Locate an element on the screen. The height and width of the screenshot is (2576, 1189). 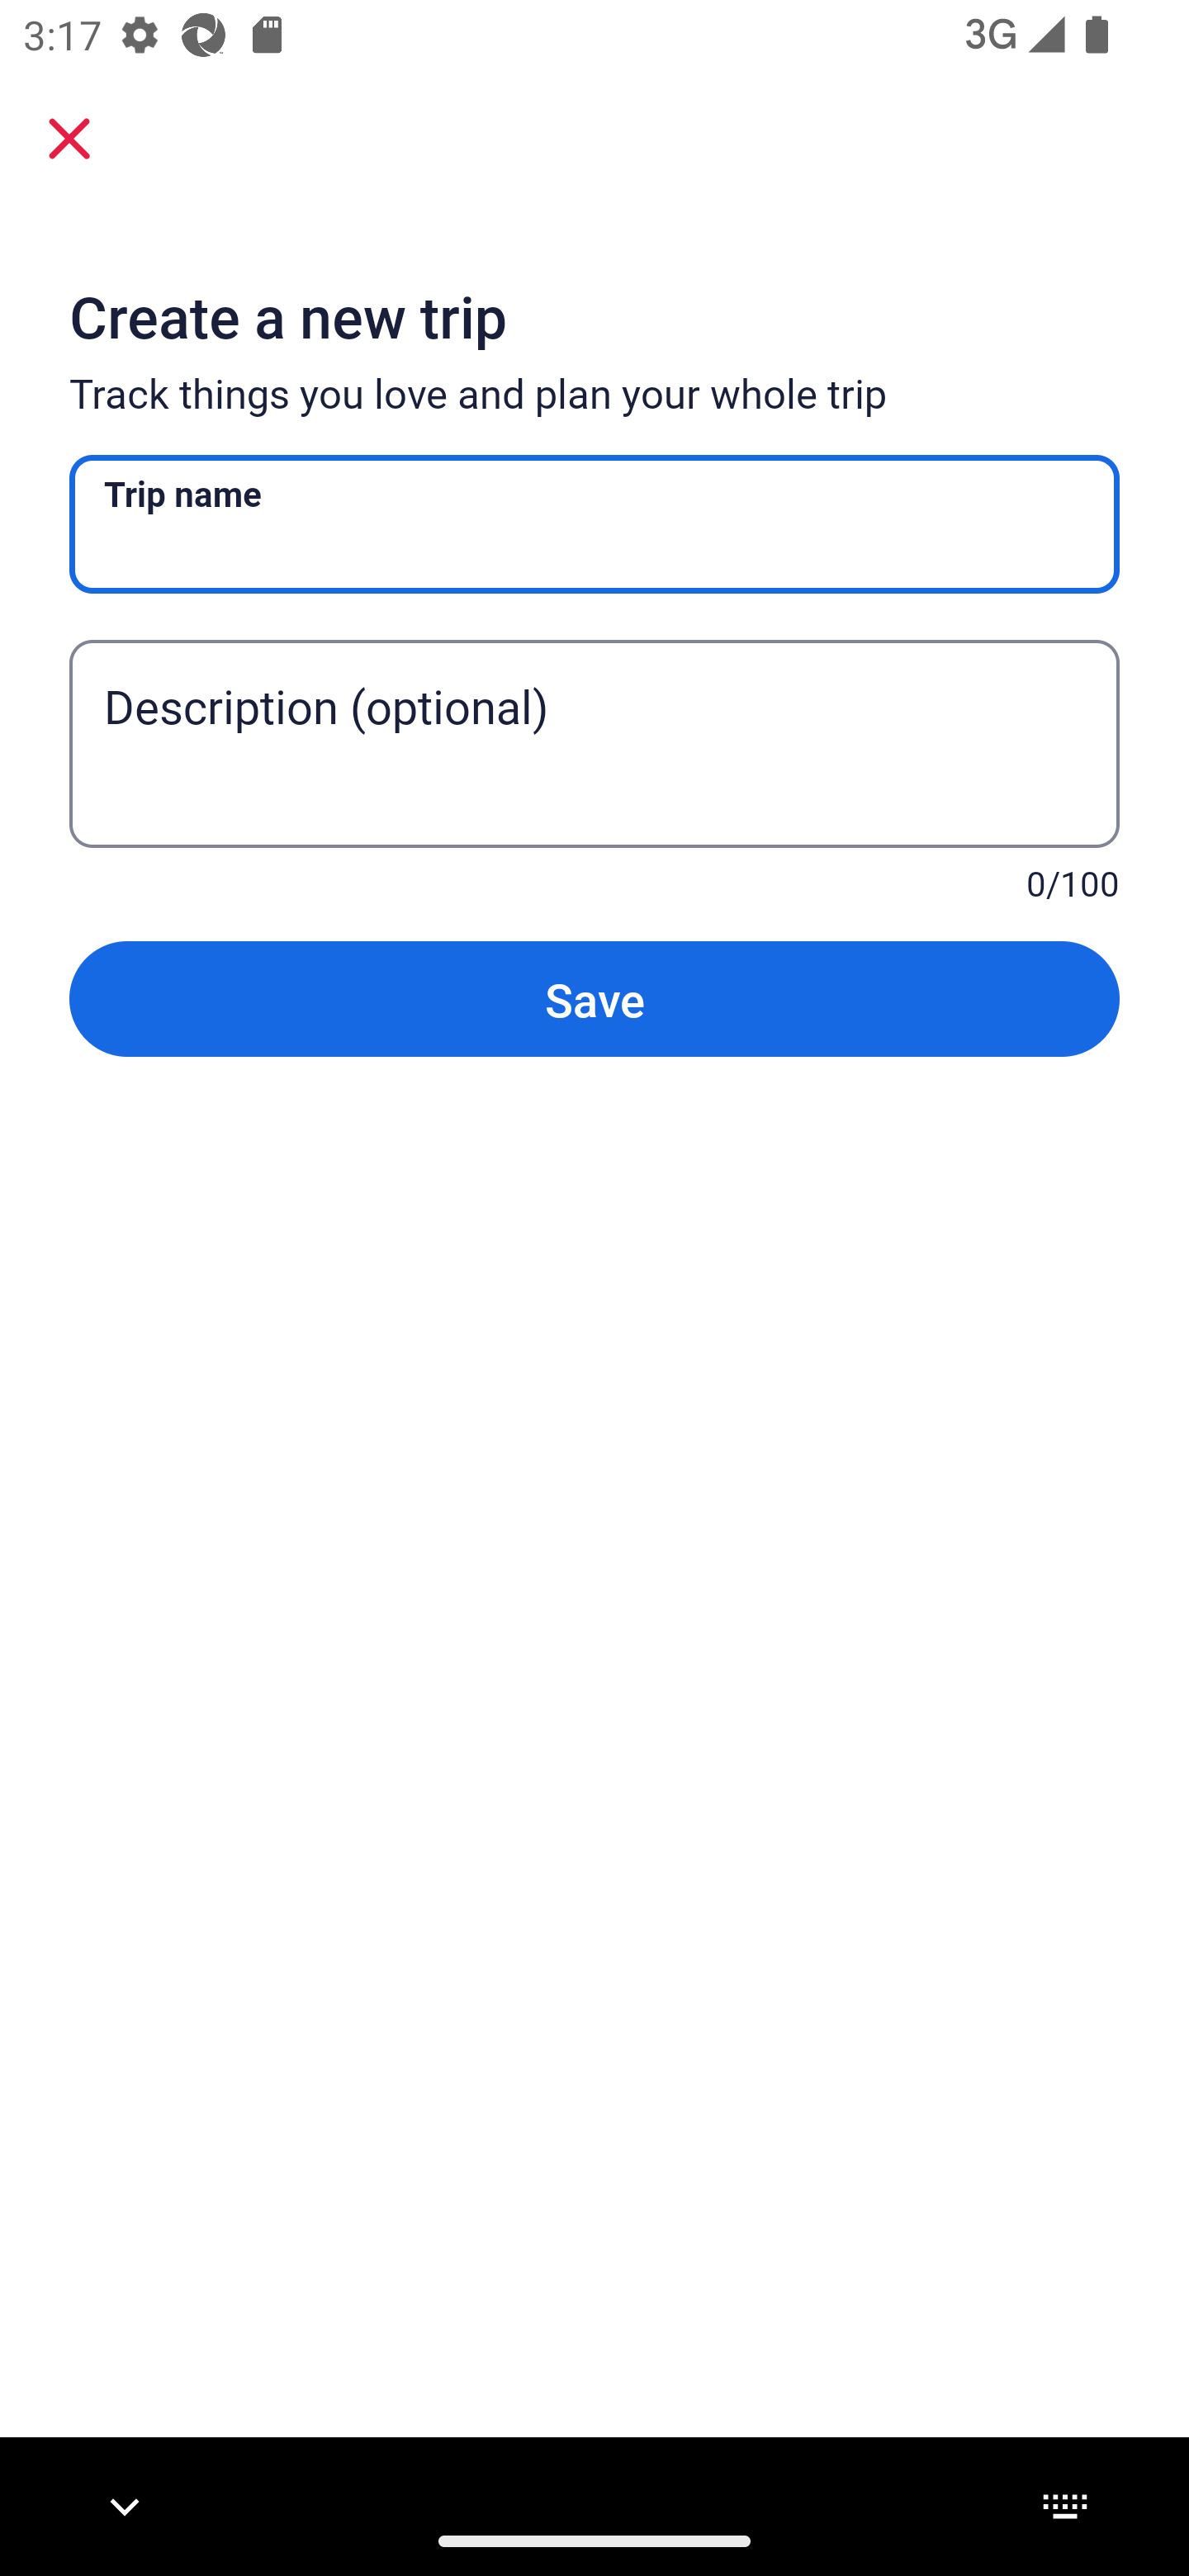
Trip name is located at coordinates (594, 523).